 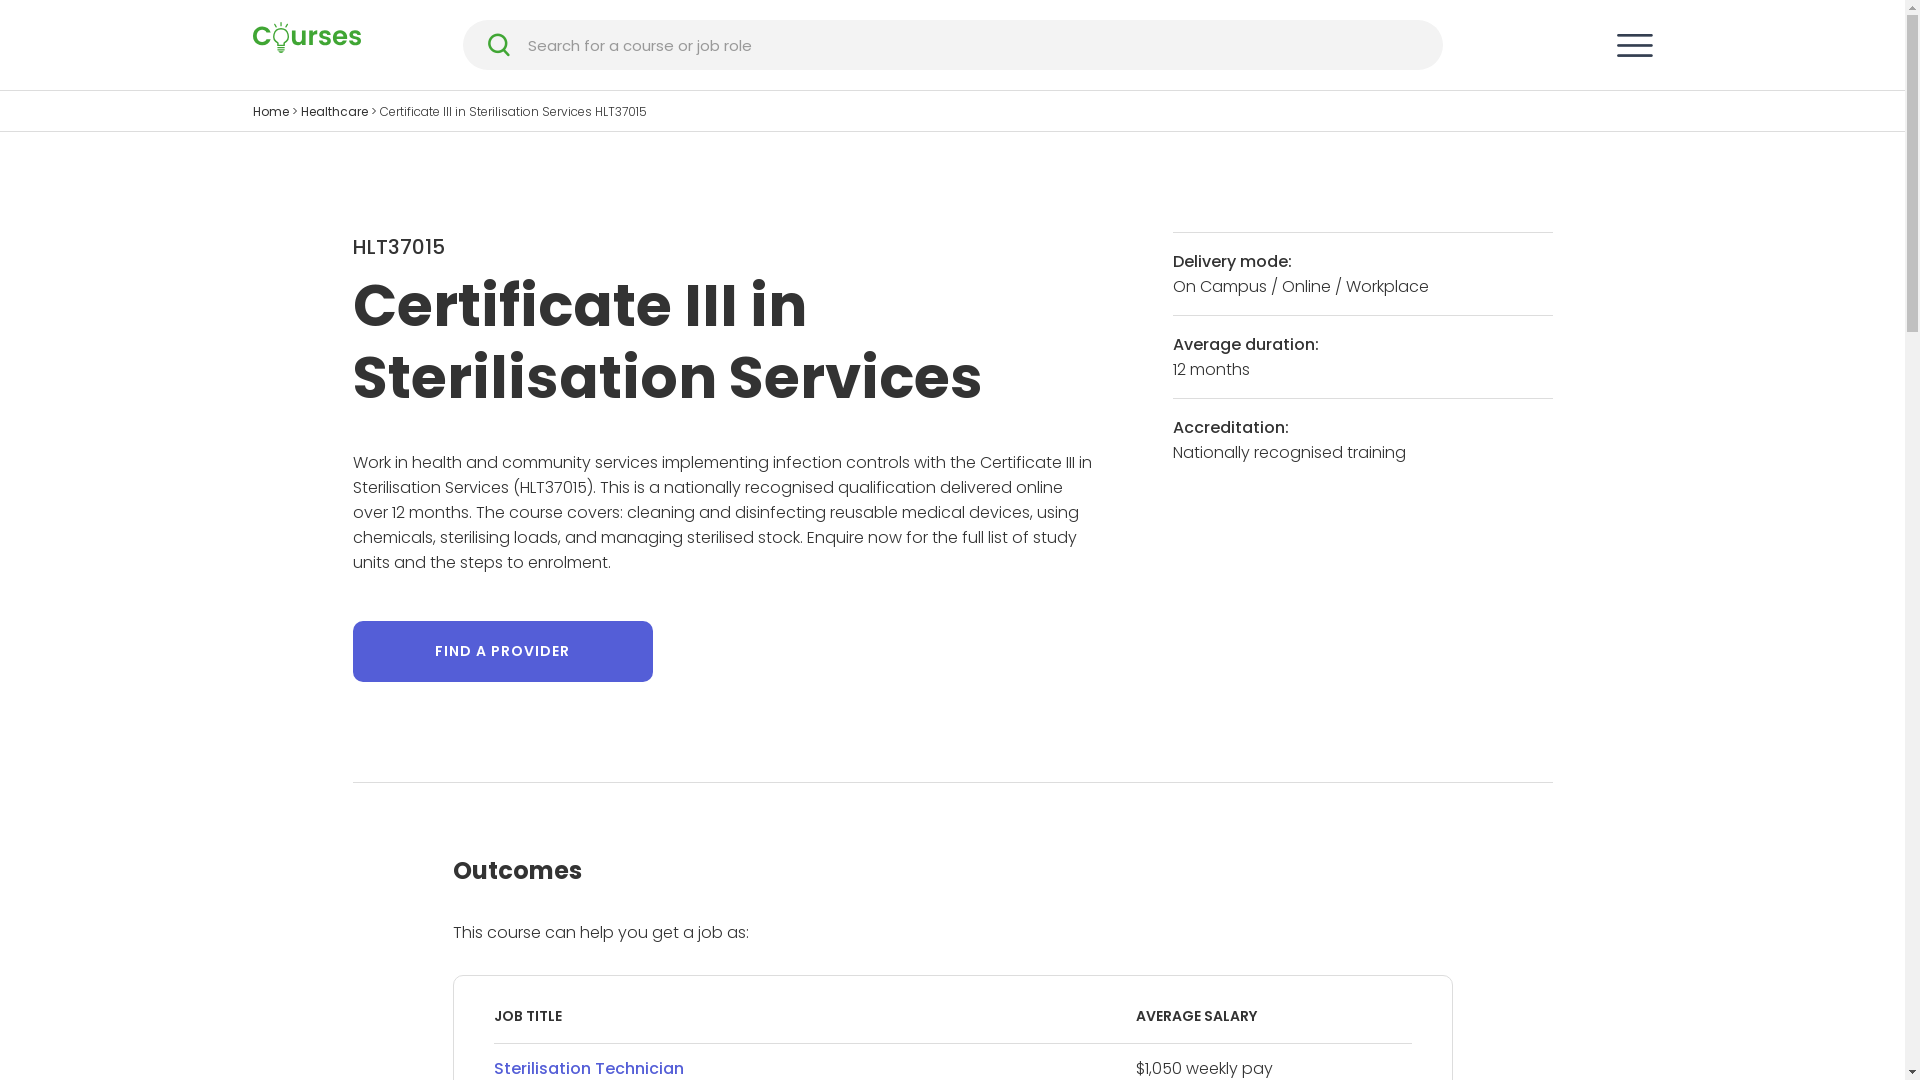 What do you see at coordinates (974, 44) in the screenshot?
I see `Search for a course or job role` at bounding box center [974, 44].